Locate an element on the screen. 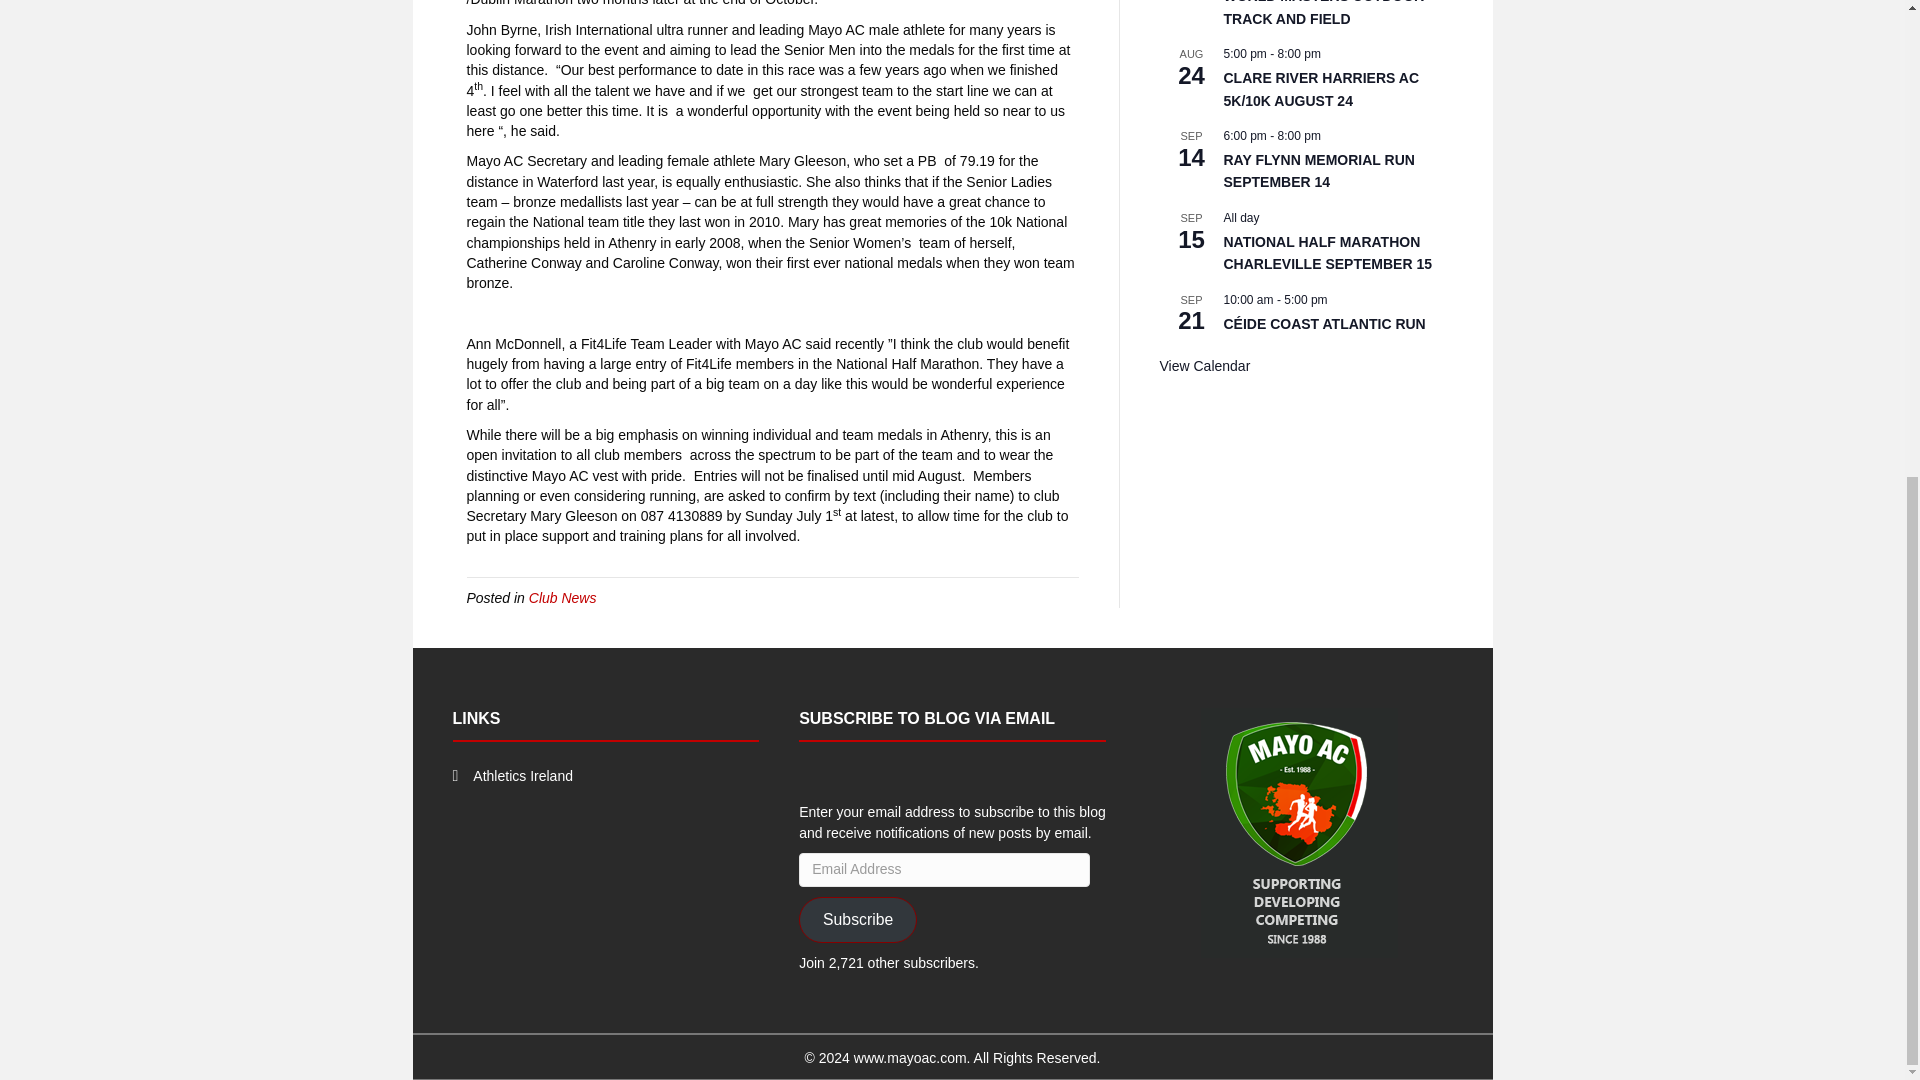  RAY FLYNN MEMORIAL RUN SEPTEMBER 14 is located at coordinates (1320, 172).